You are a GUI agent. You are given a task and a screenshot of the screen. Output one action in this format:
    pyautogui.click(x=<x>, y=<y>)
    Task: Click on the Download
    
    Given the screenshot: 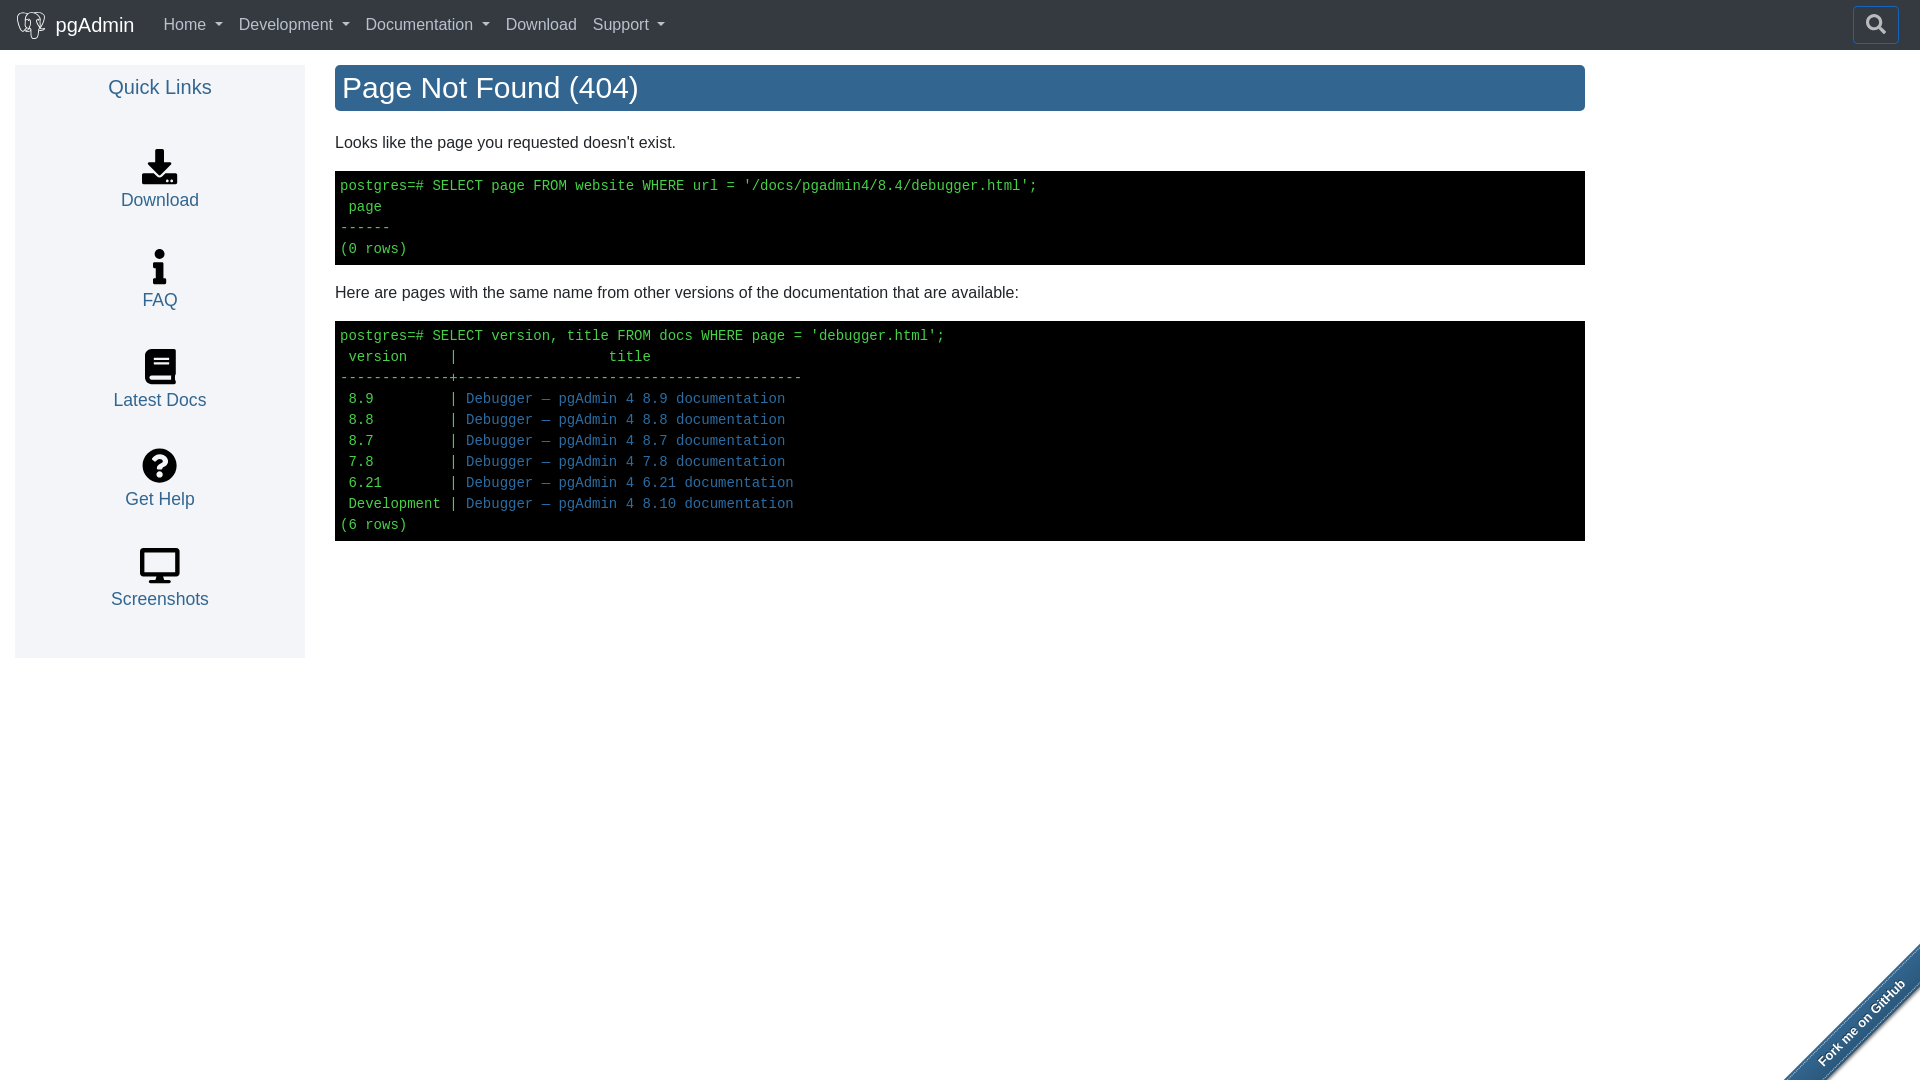 What is the action you would take?
    pyautogui.click(x=541, y=25)
    